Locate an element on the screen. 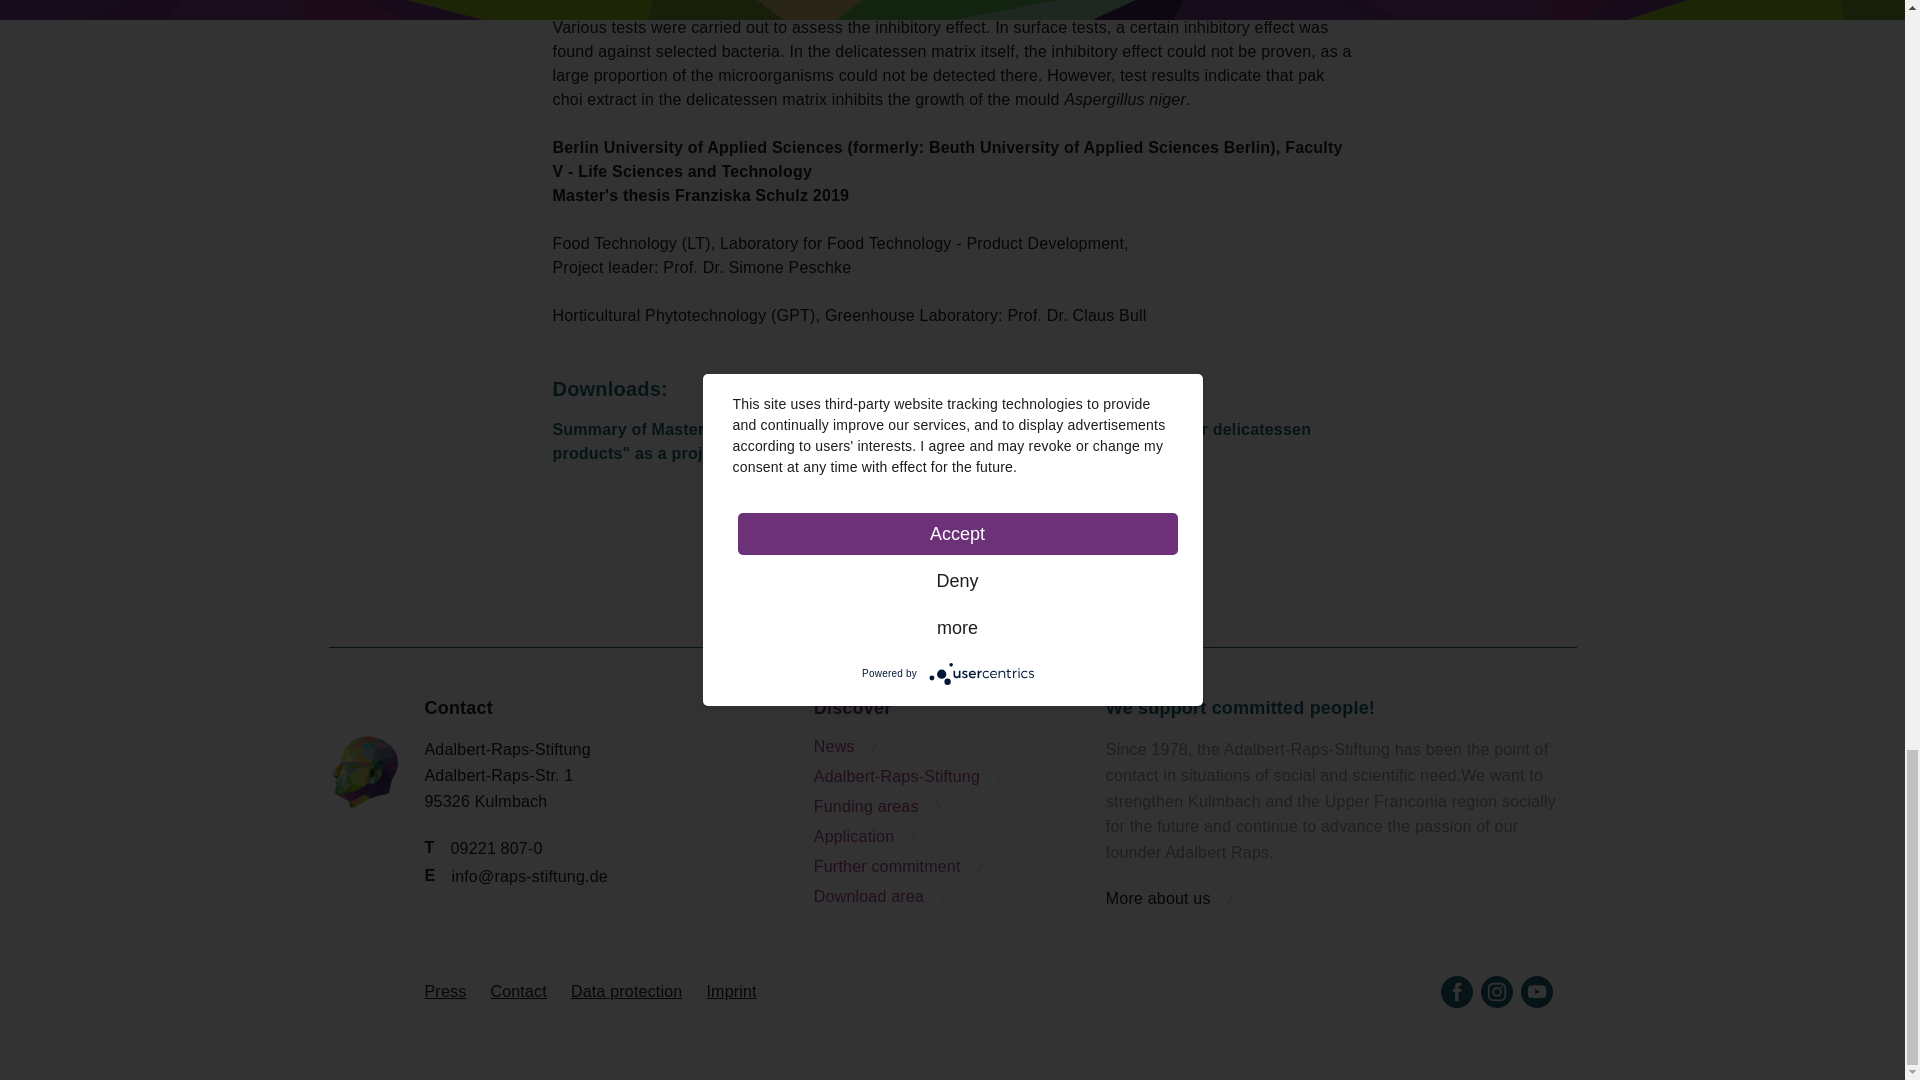 The height and width of the screenshot is (1080, 1920). Funding areas is located at coordinates (944, 806).